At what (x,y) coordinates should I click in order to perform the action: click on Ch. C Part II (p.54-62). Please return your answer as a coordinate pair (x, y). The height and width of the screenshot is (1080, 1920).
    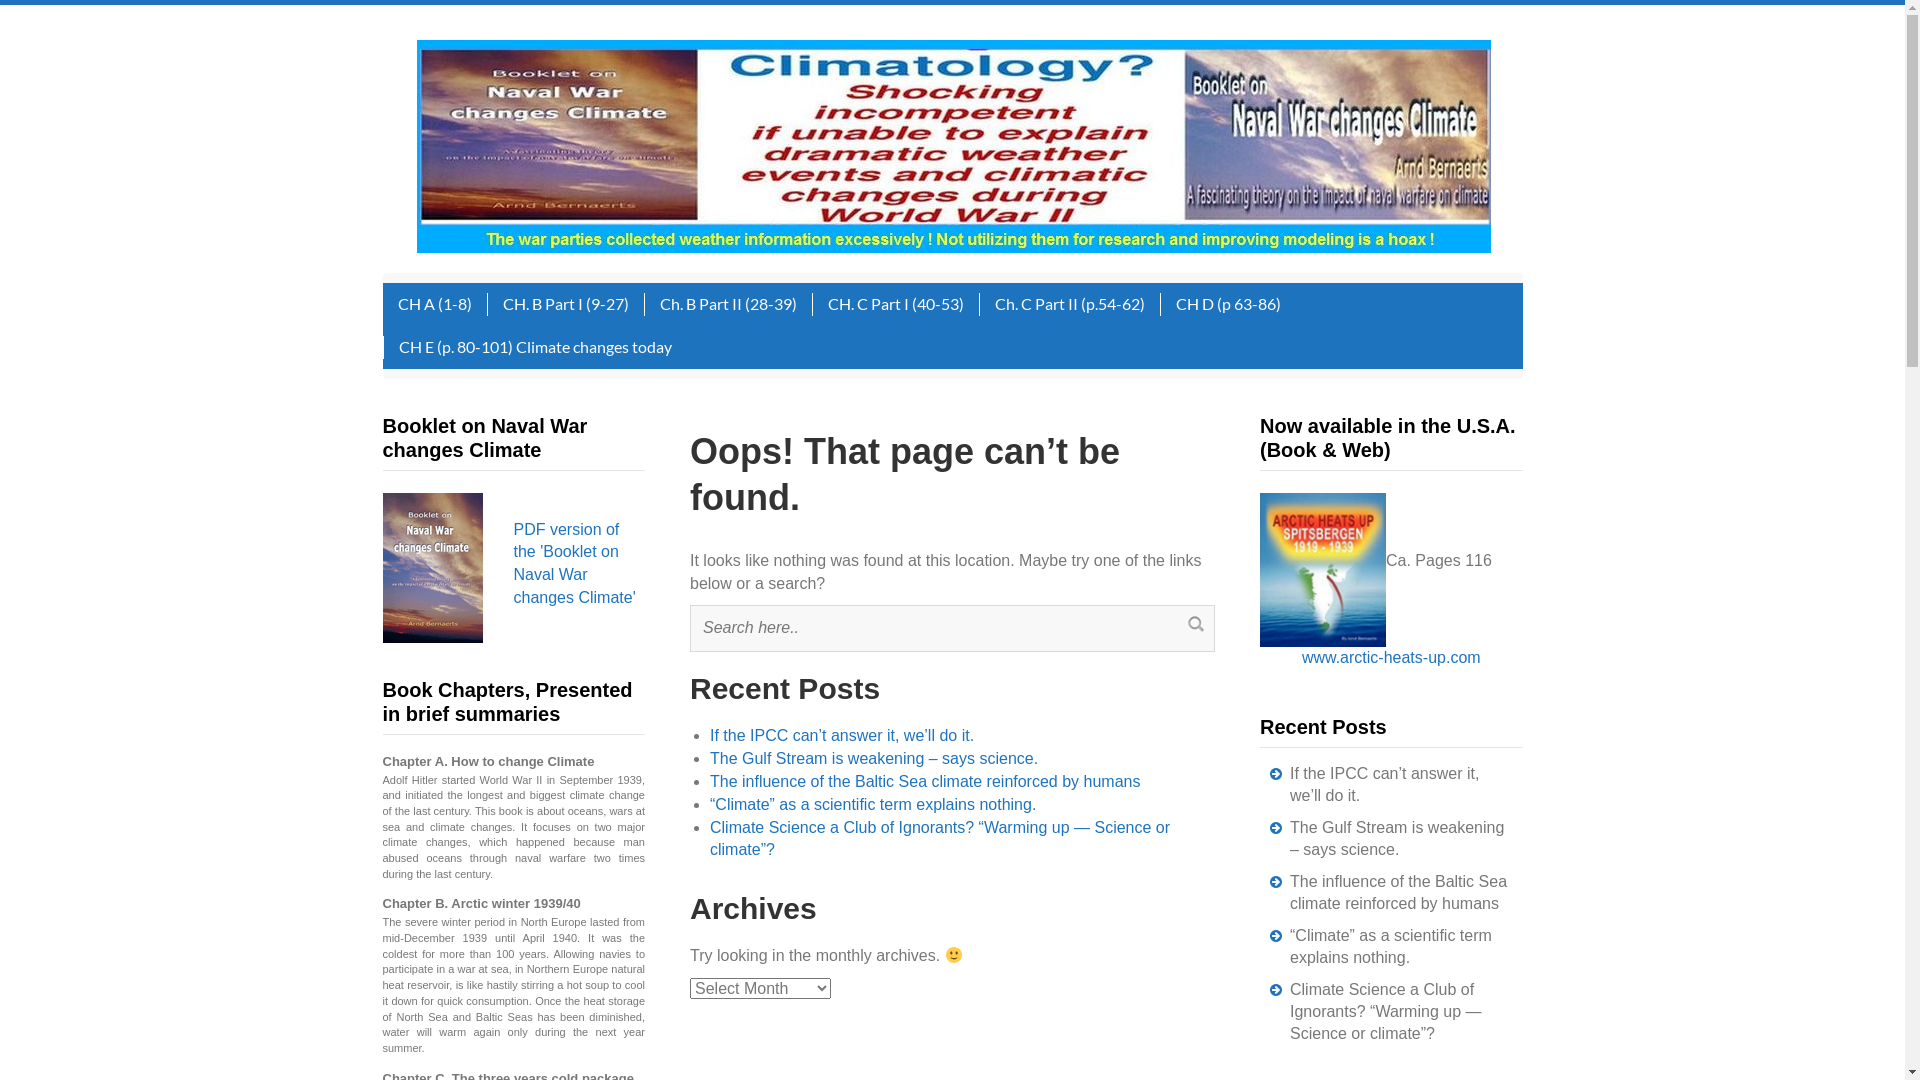
    Looking at the image, I should click on (1068, 304).